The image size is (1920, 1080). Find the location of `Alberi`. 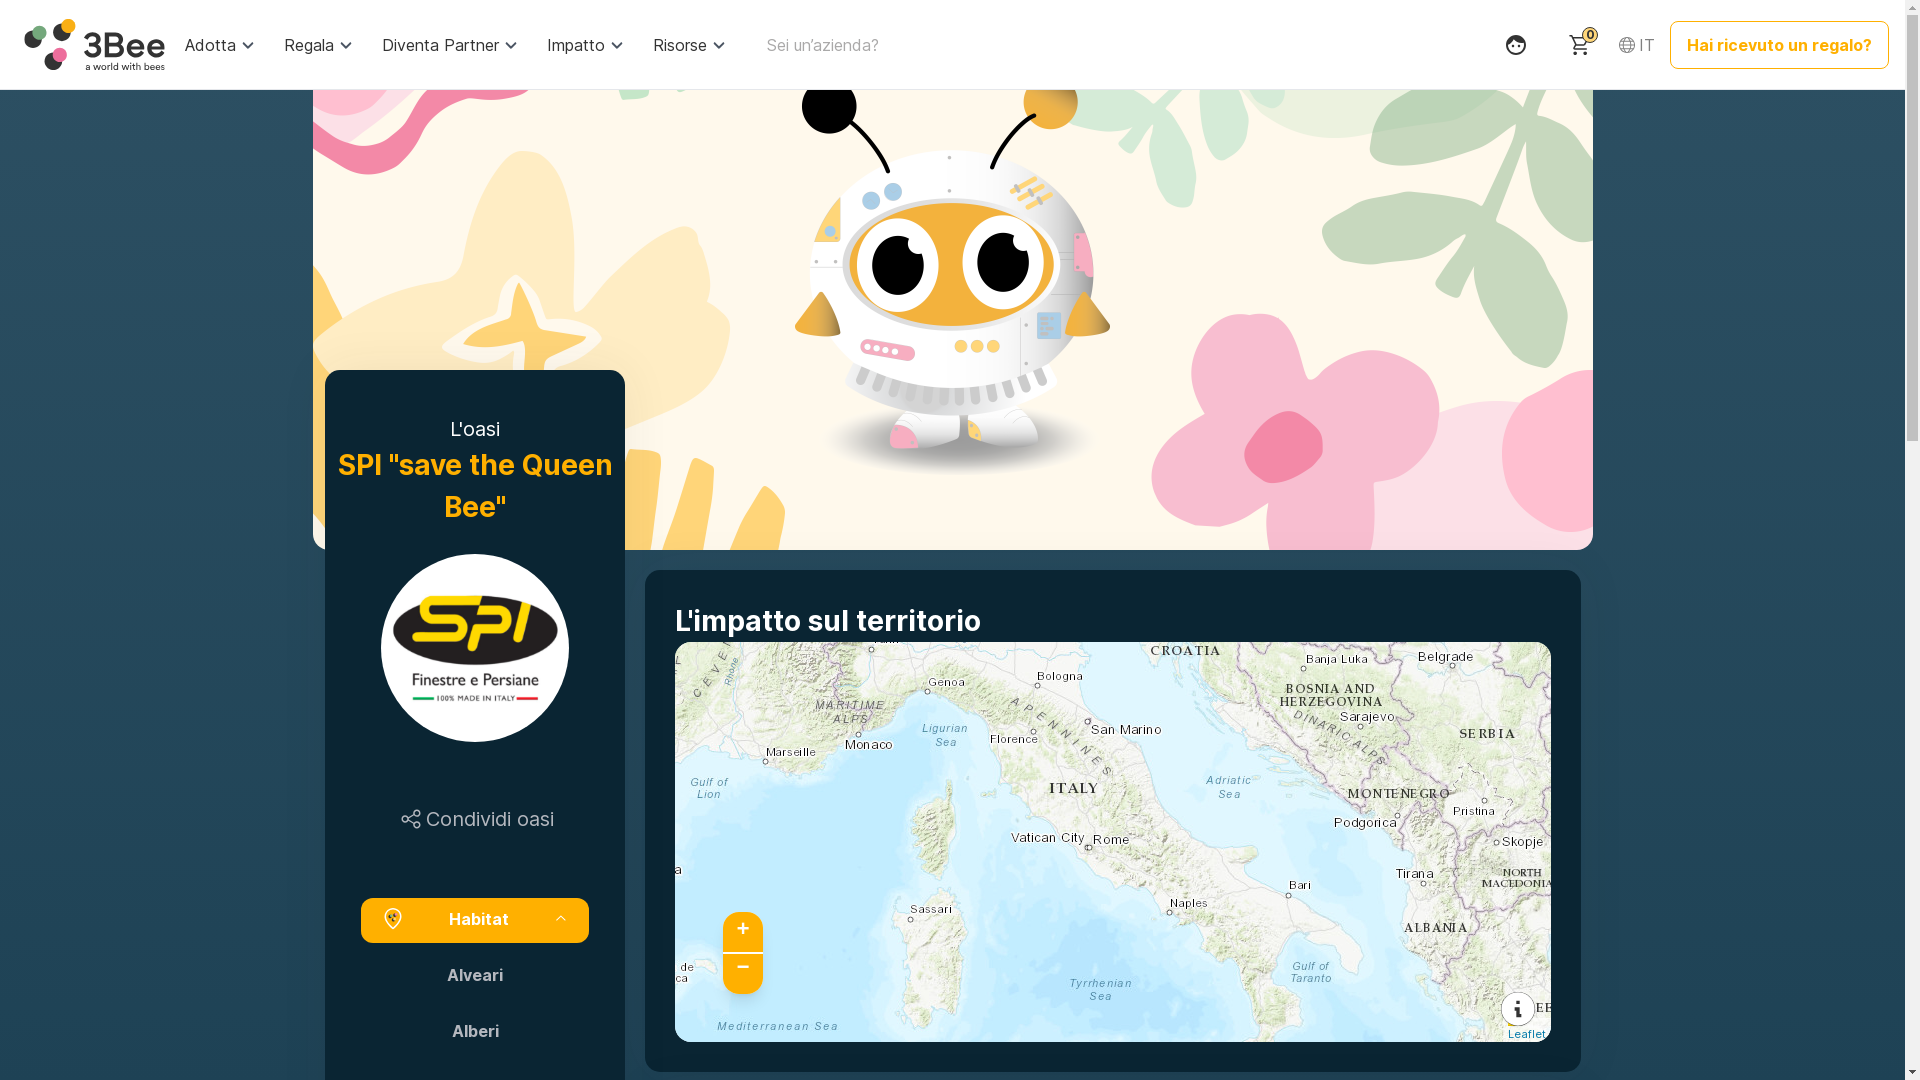

Alberi is located at coordinates (474, 1031).